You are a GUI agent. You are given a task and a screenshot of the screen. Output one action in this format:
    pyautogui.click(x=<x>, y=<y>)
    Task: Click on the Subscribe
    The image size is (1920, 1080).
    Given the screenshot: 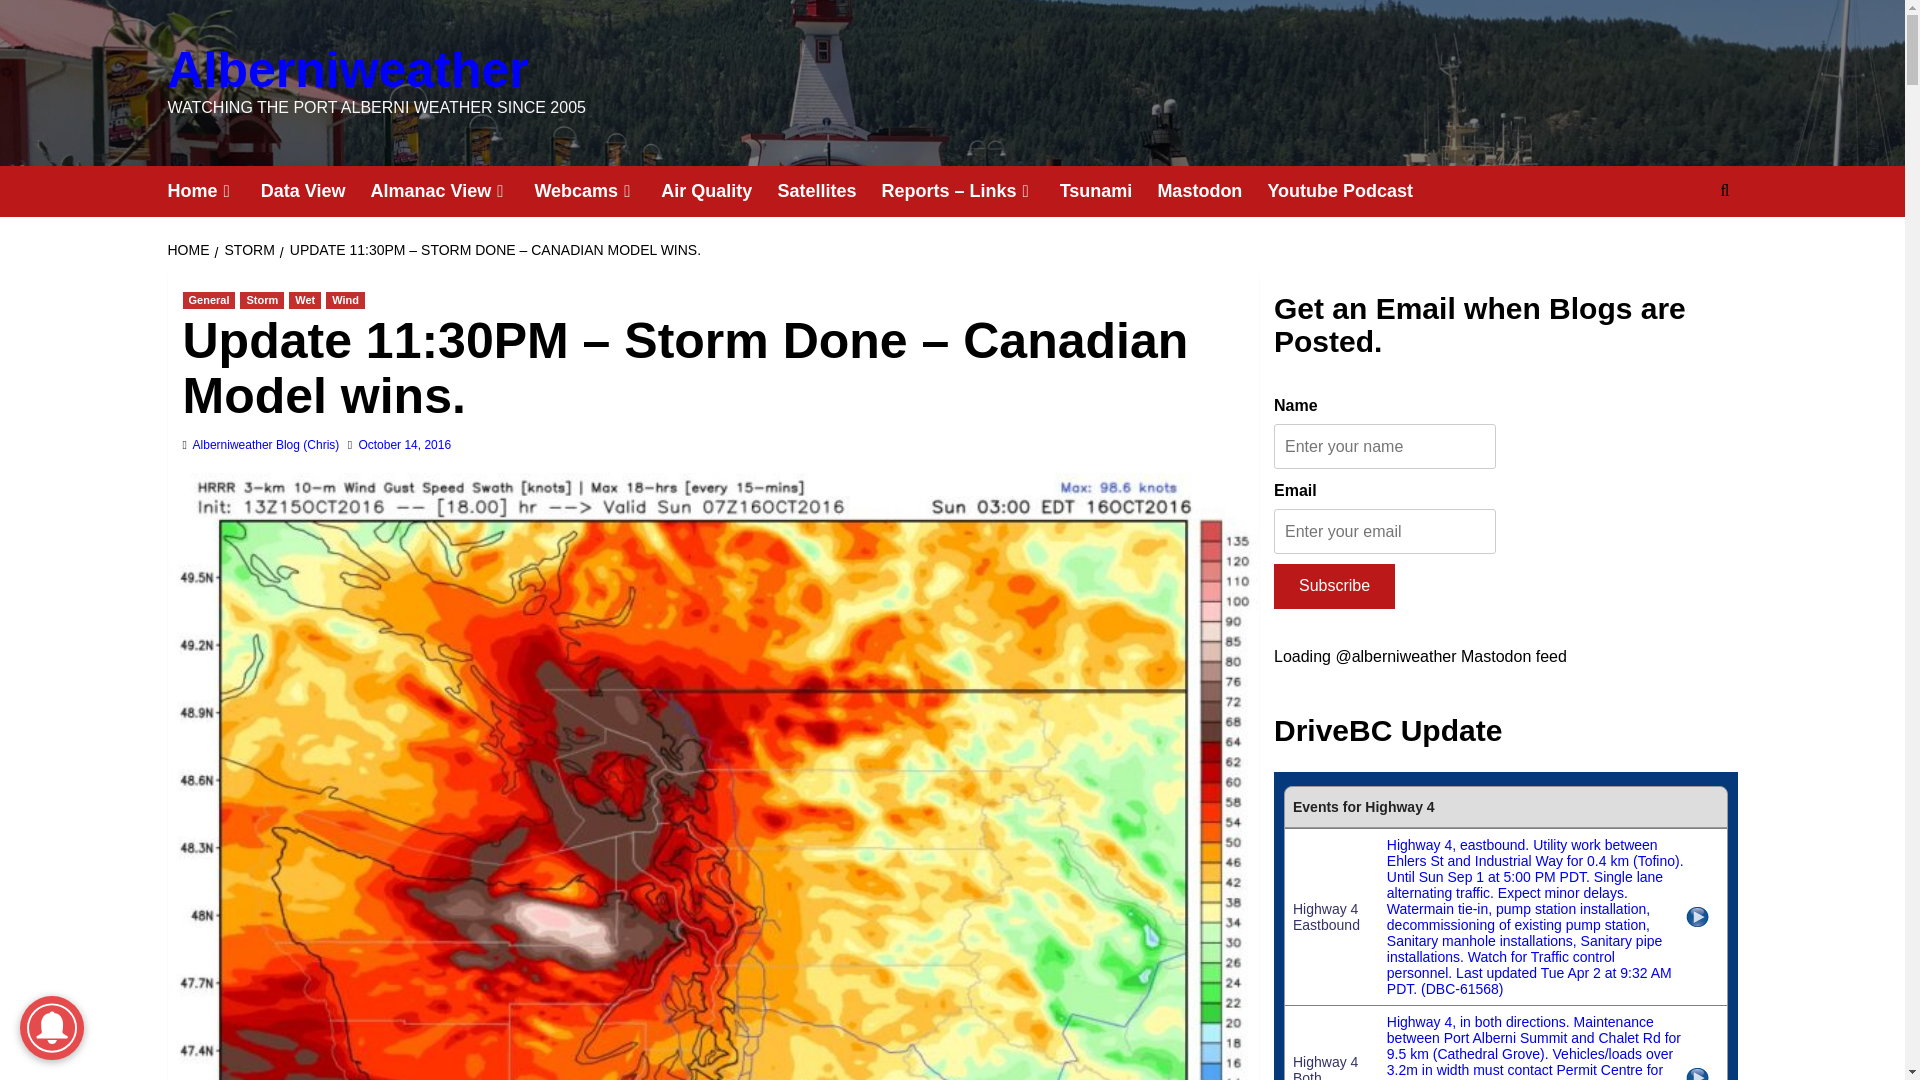 What is the action you would take?
    pyautogui.click(x=1334, y=586)
    